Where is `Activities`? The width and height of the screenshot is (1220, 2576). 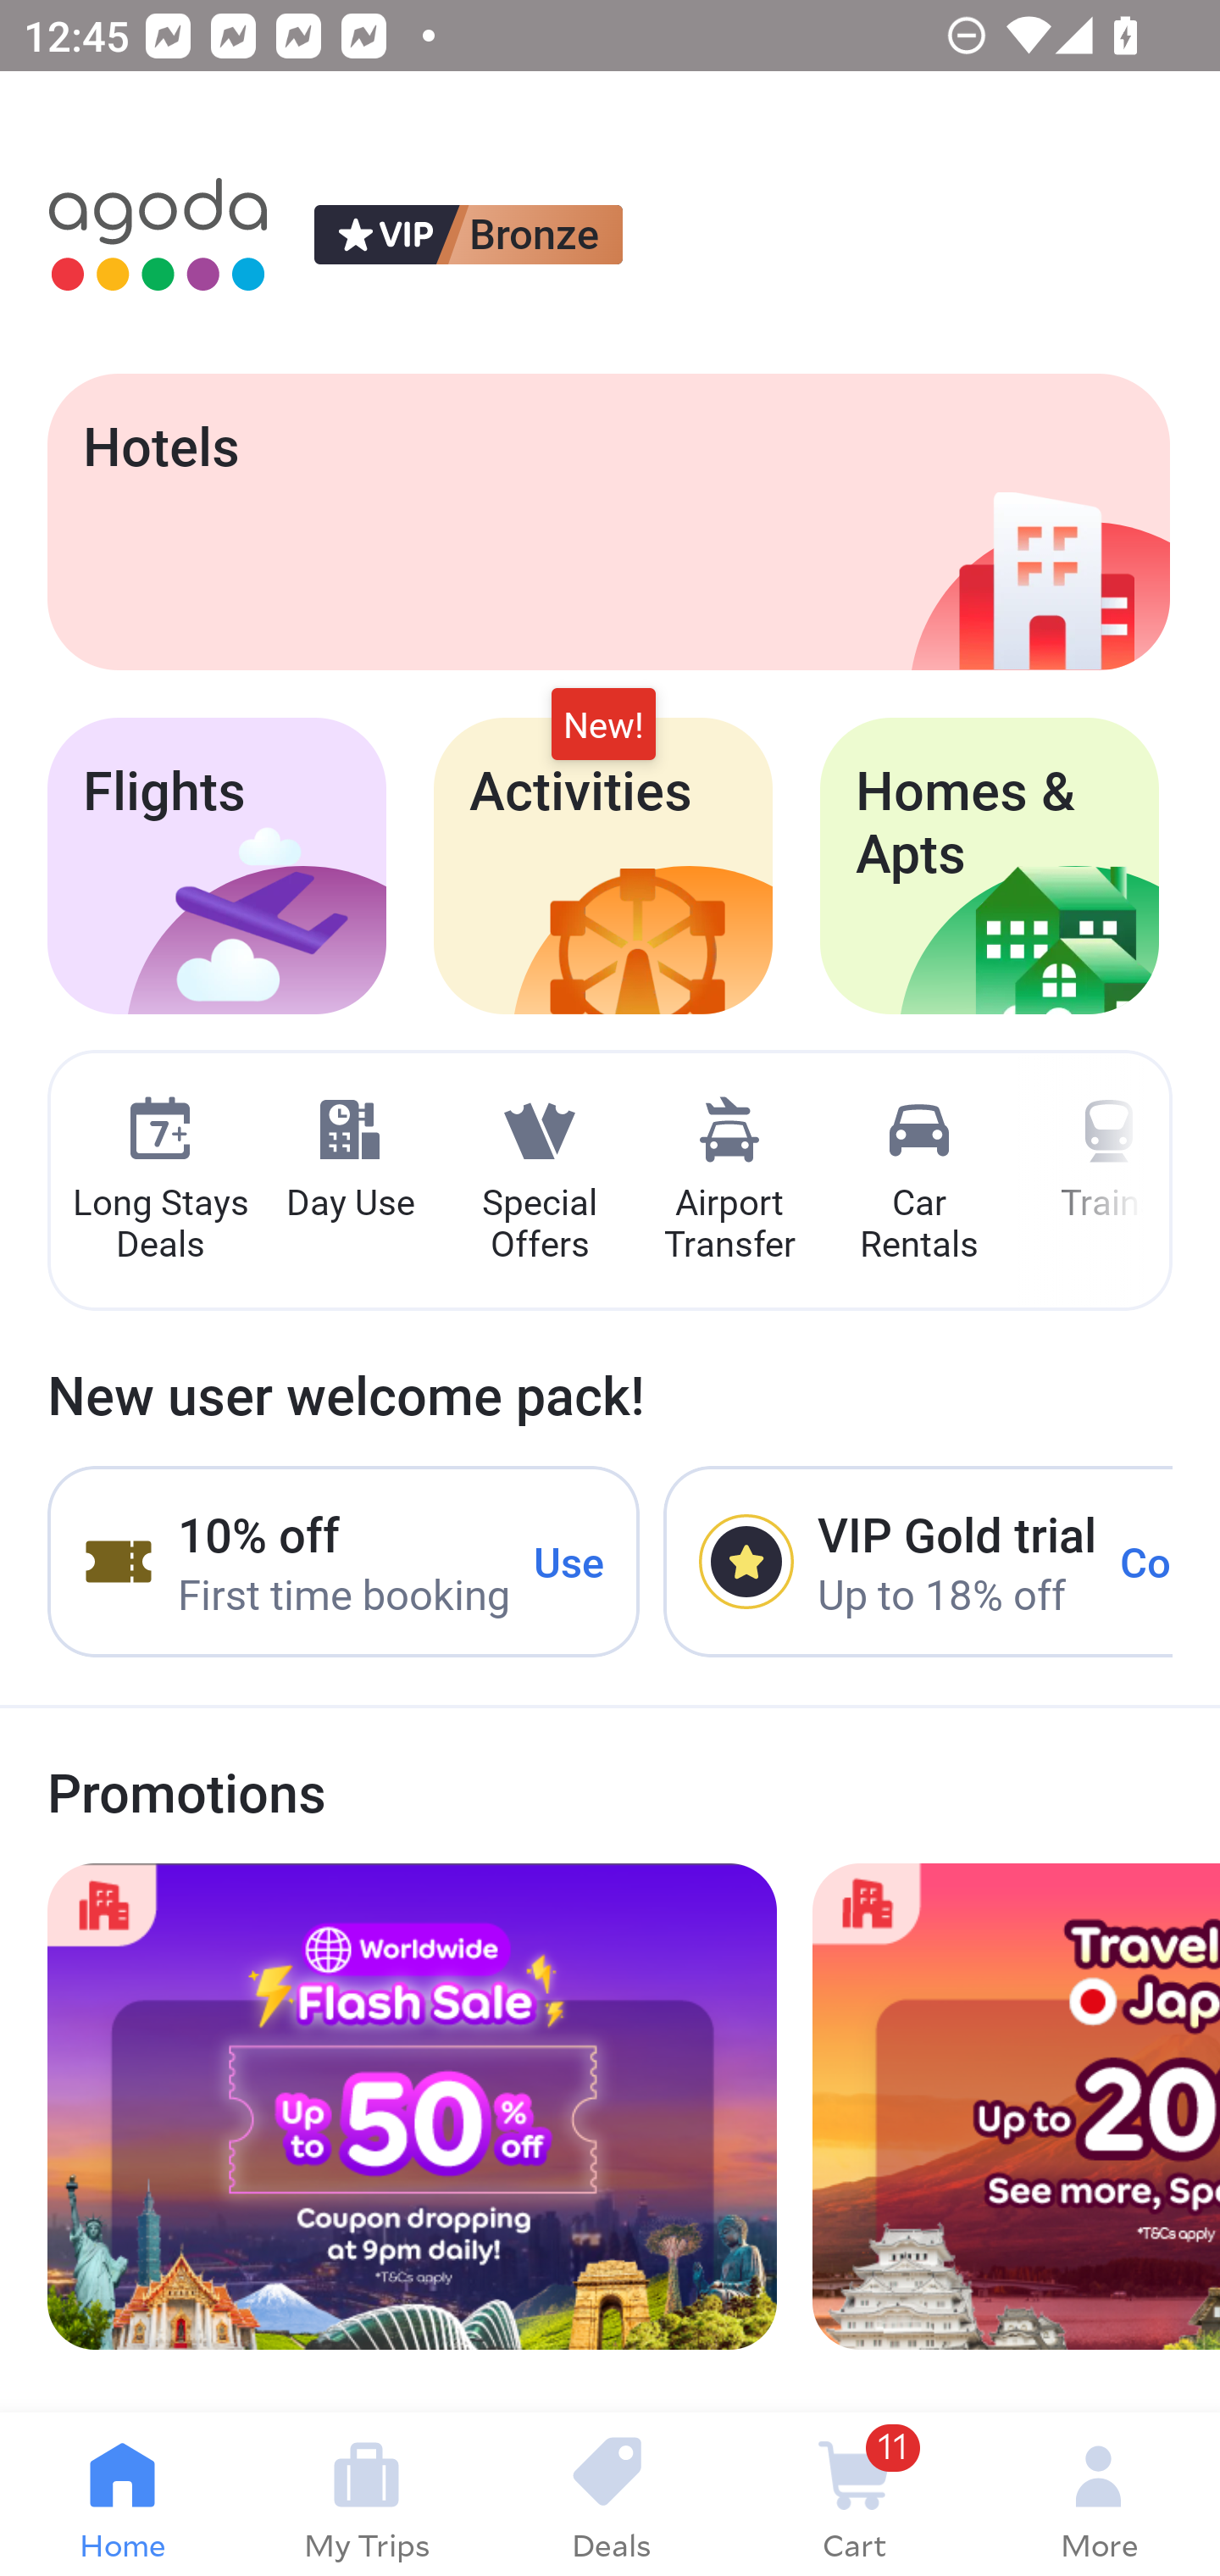 Activities is located at coordinates (603, 866).